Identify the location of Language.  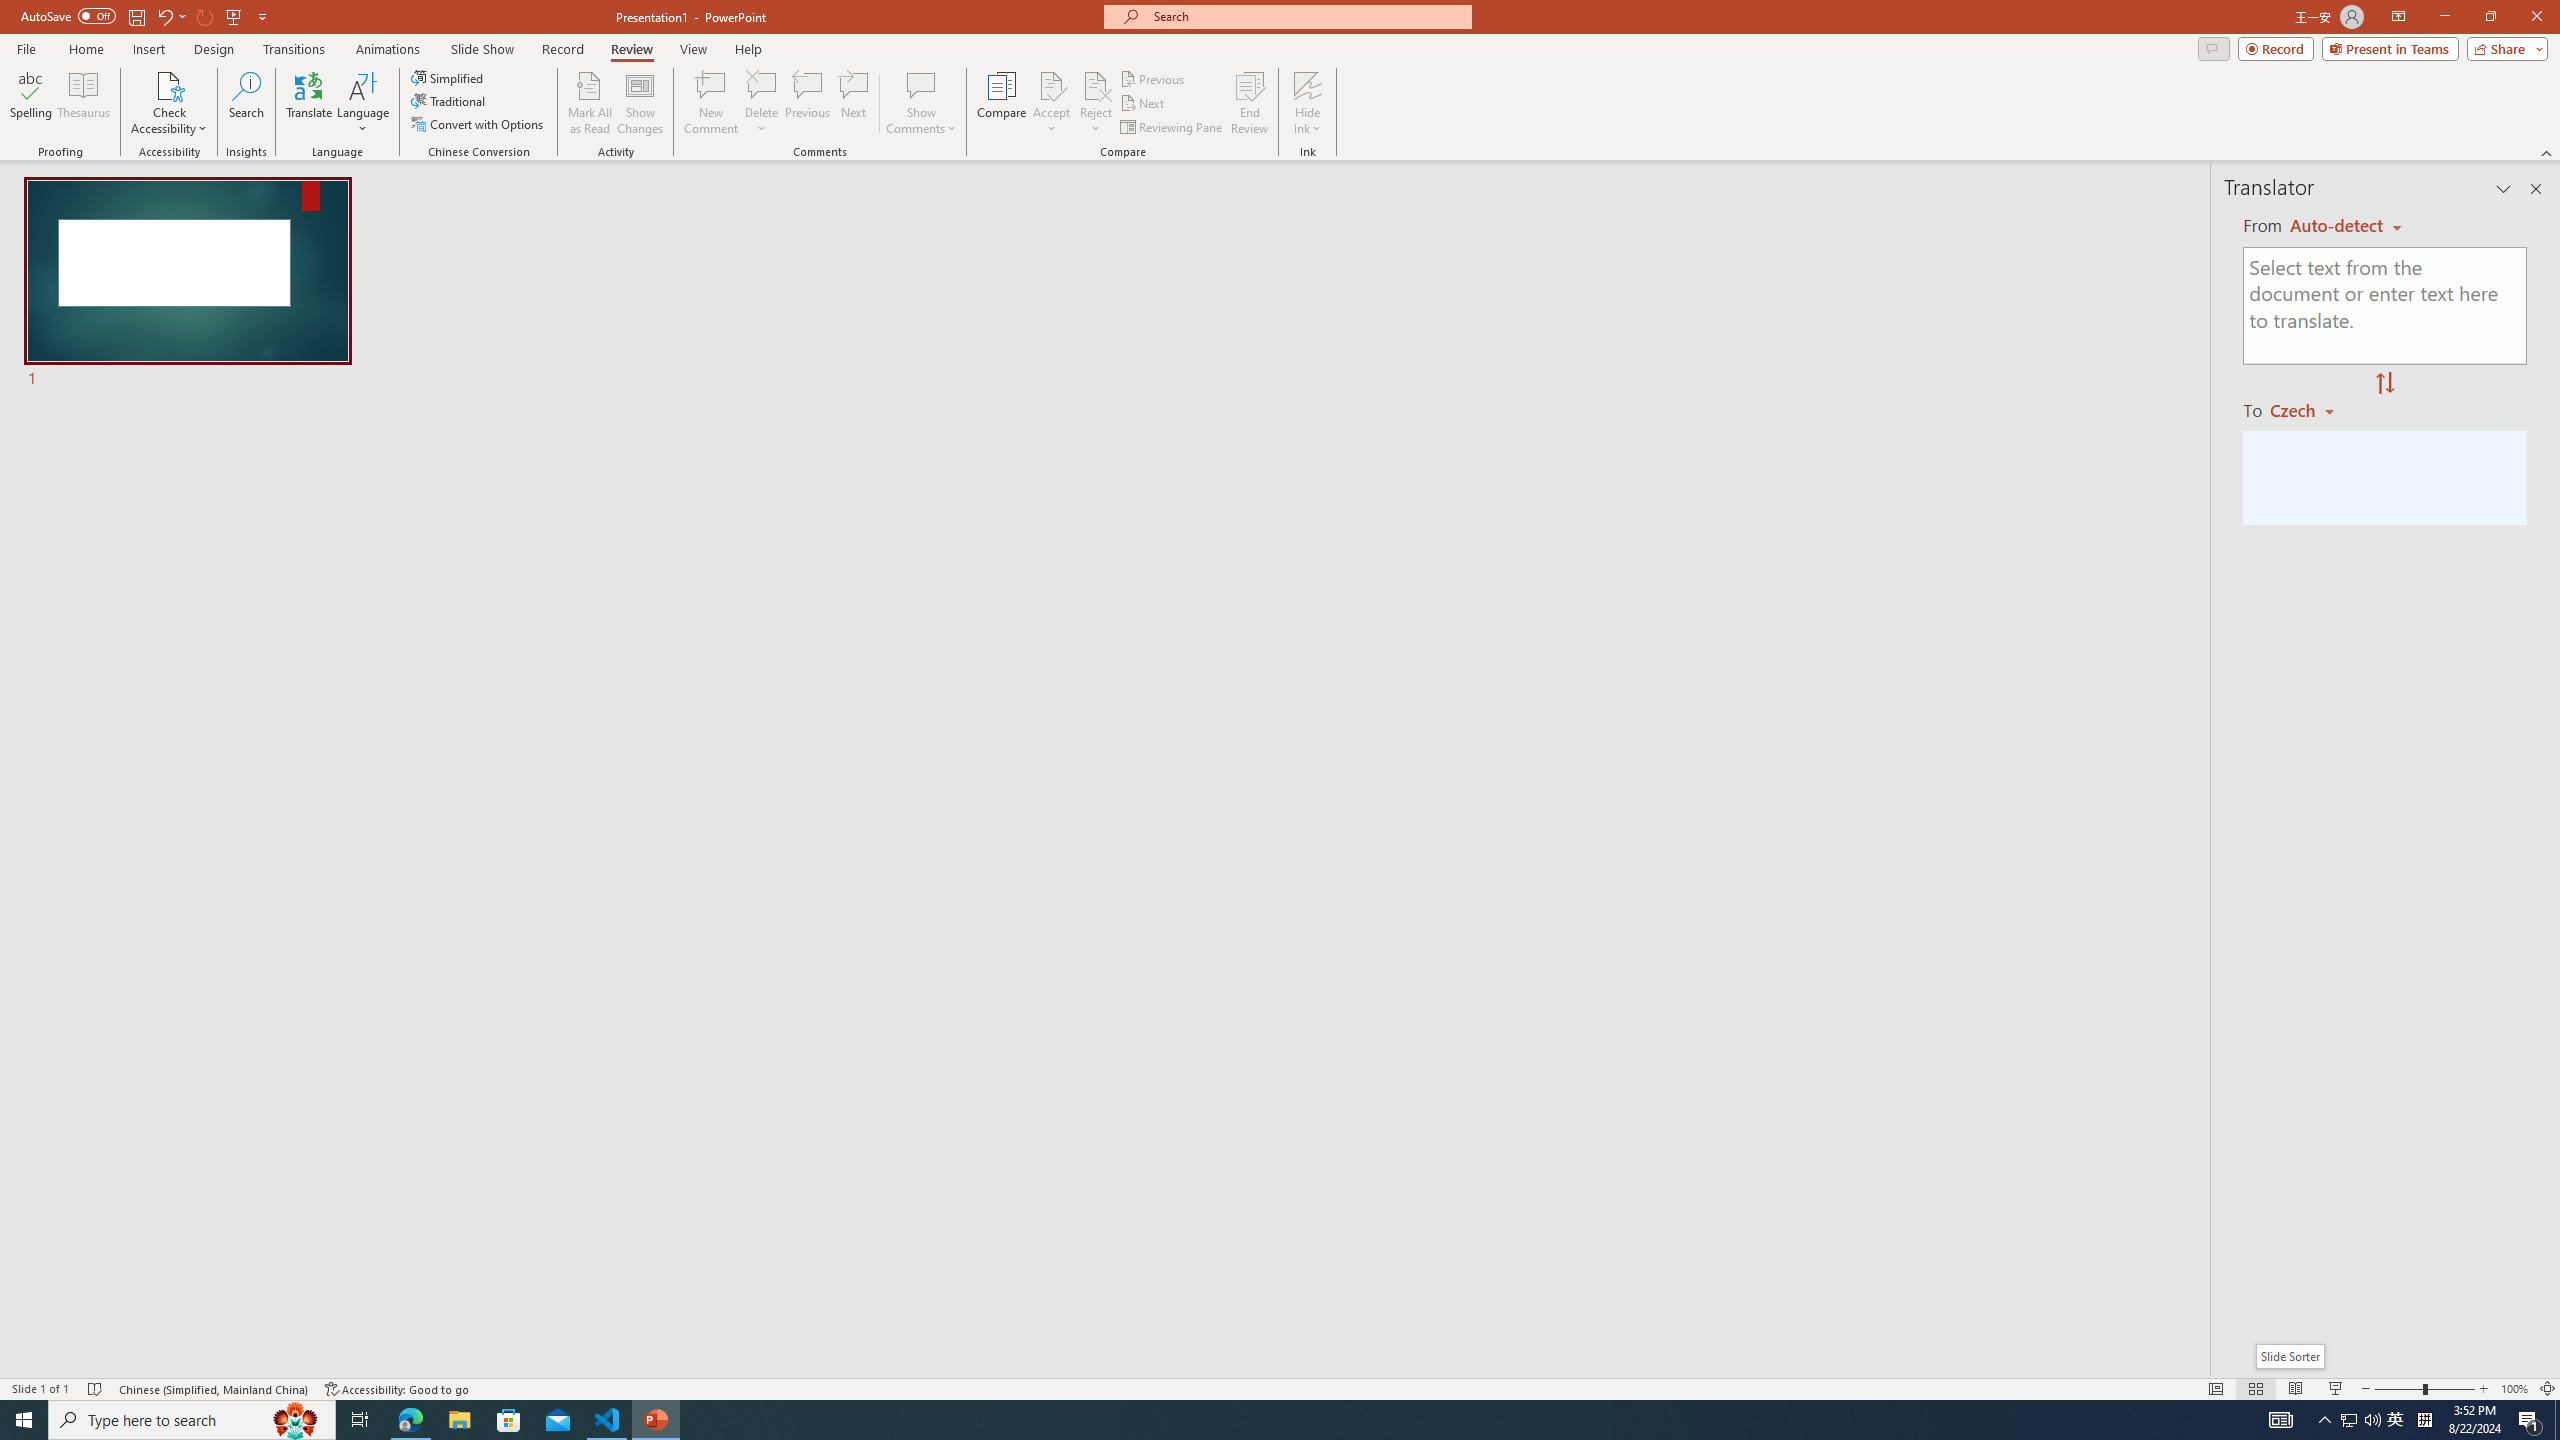
(363, 103).